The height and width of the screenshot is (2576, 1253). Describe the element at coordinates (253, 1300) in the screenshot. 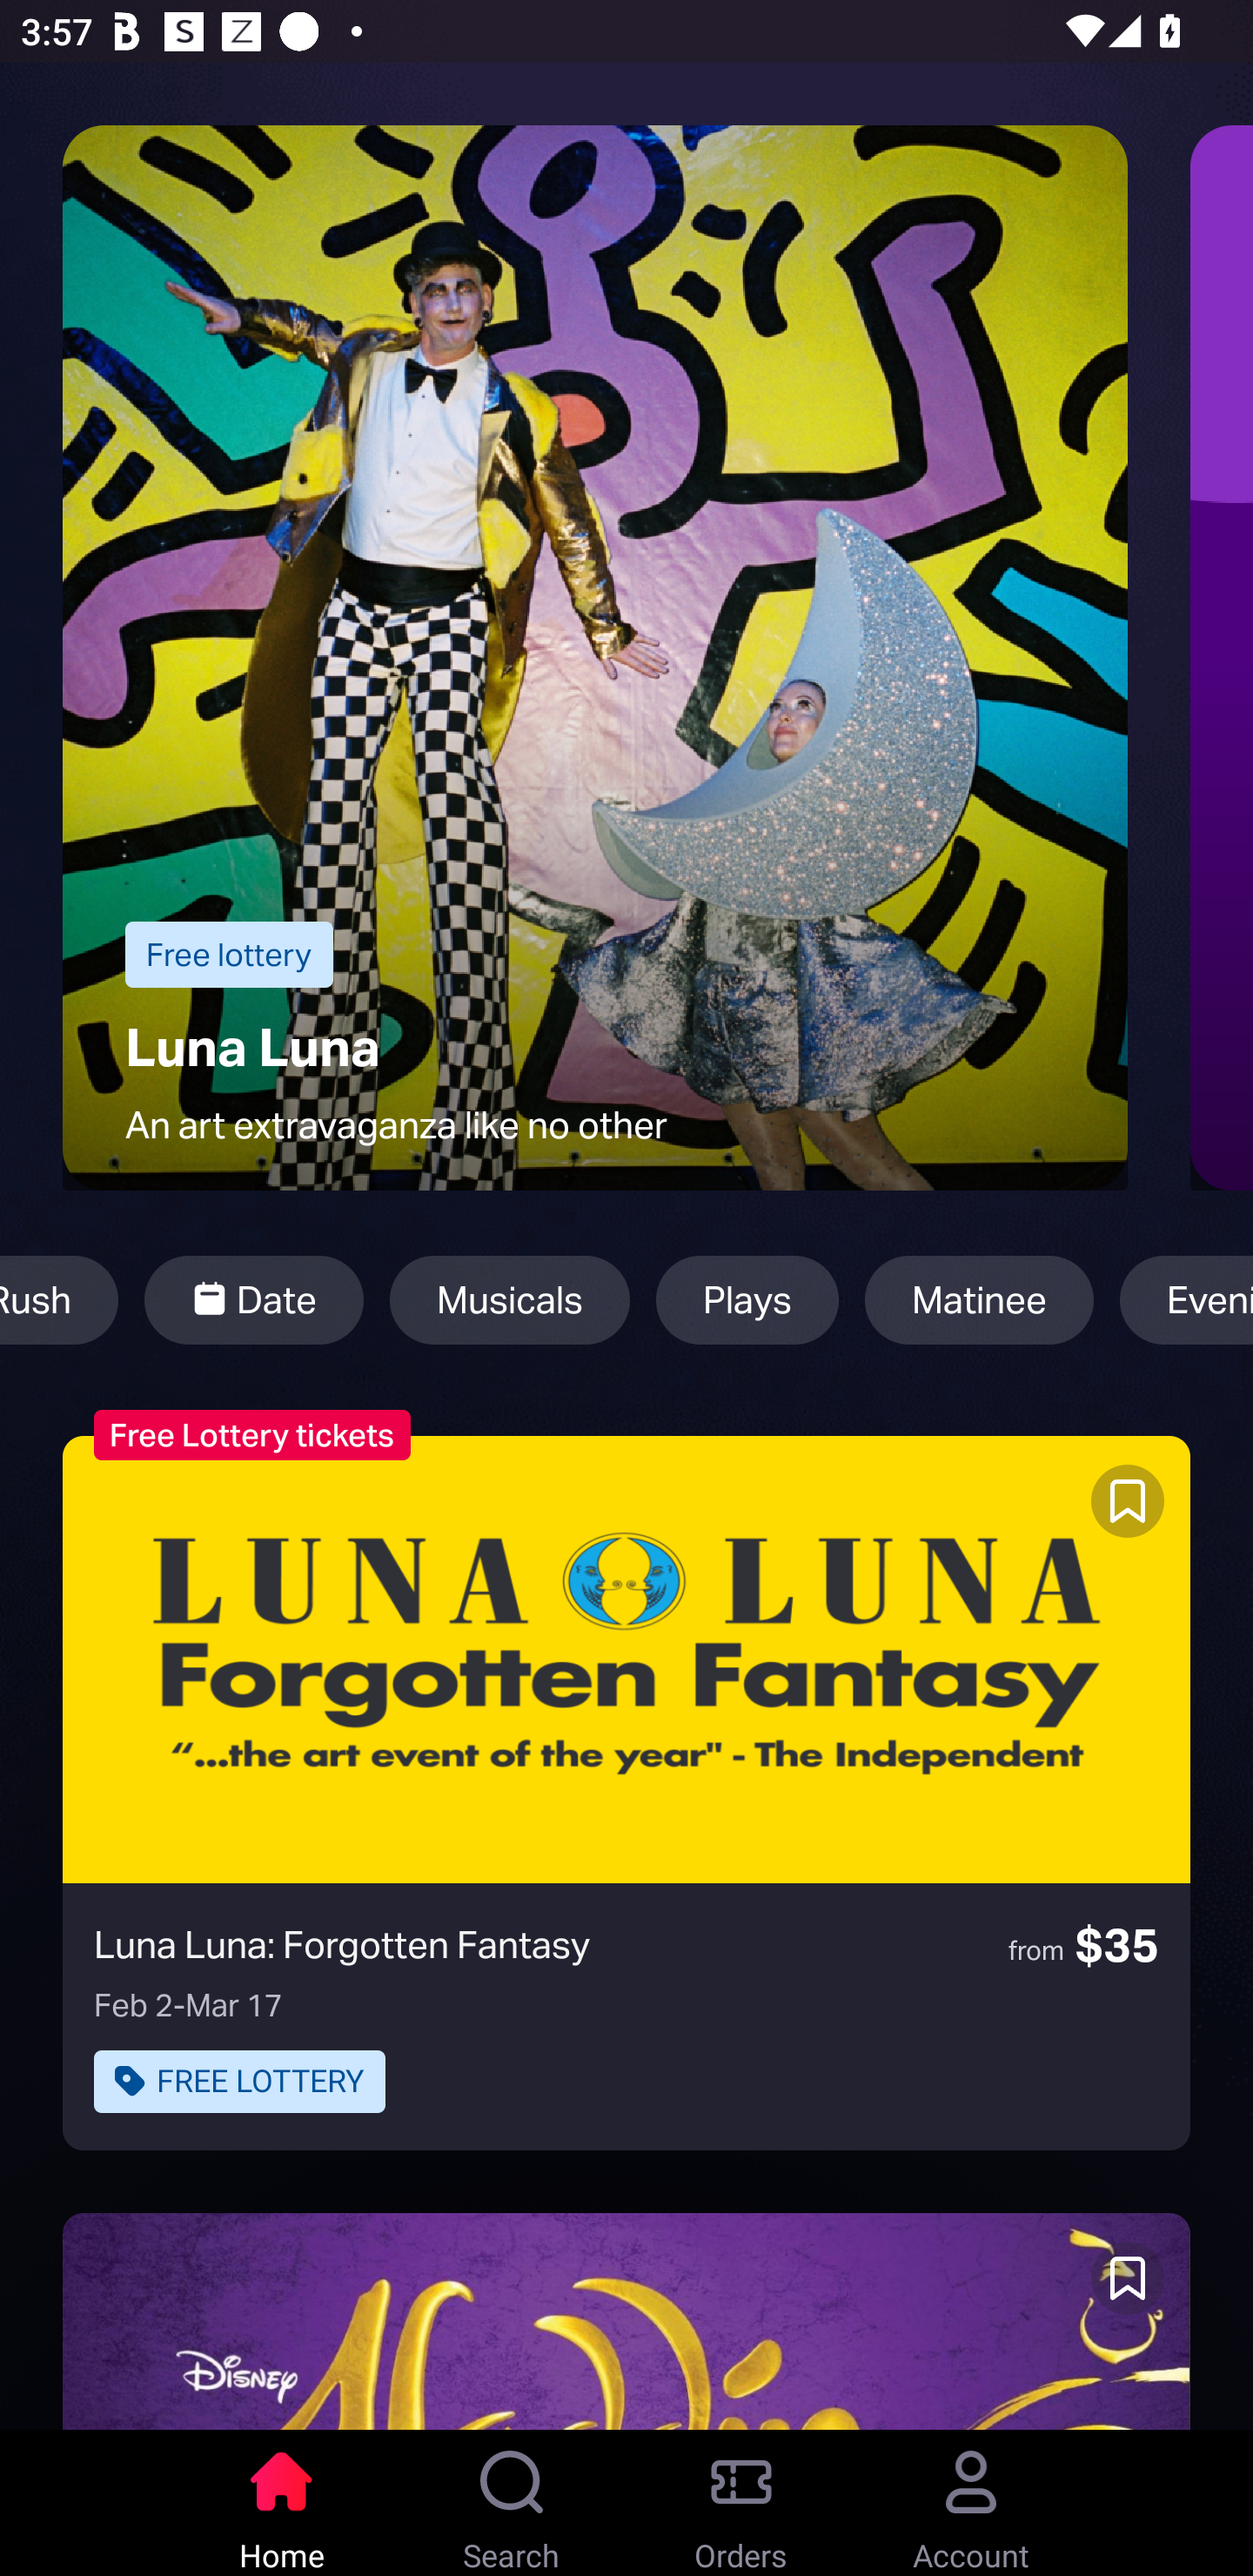

I see `Date` at that location.